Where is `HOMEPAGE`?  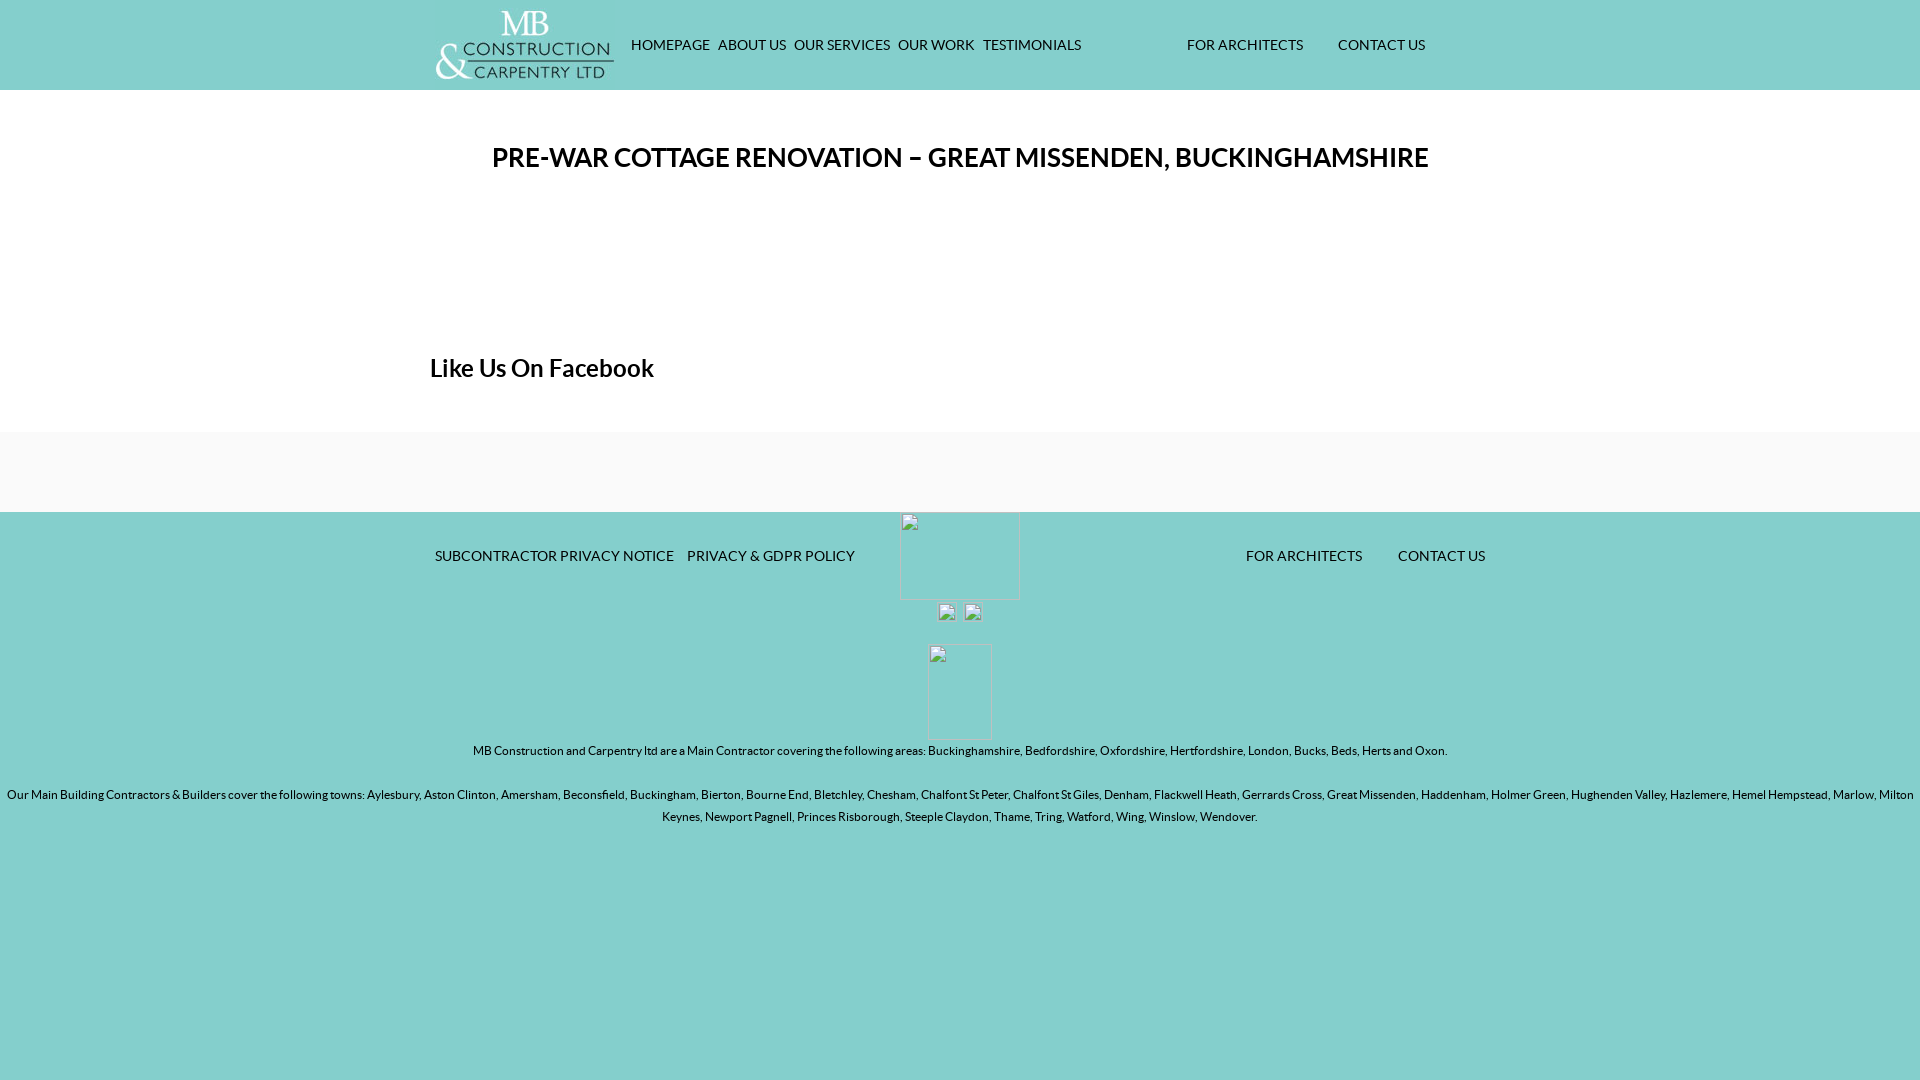 HOMEPAGE is located at coordinates (670, 45).